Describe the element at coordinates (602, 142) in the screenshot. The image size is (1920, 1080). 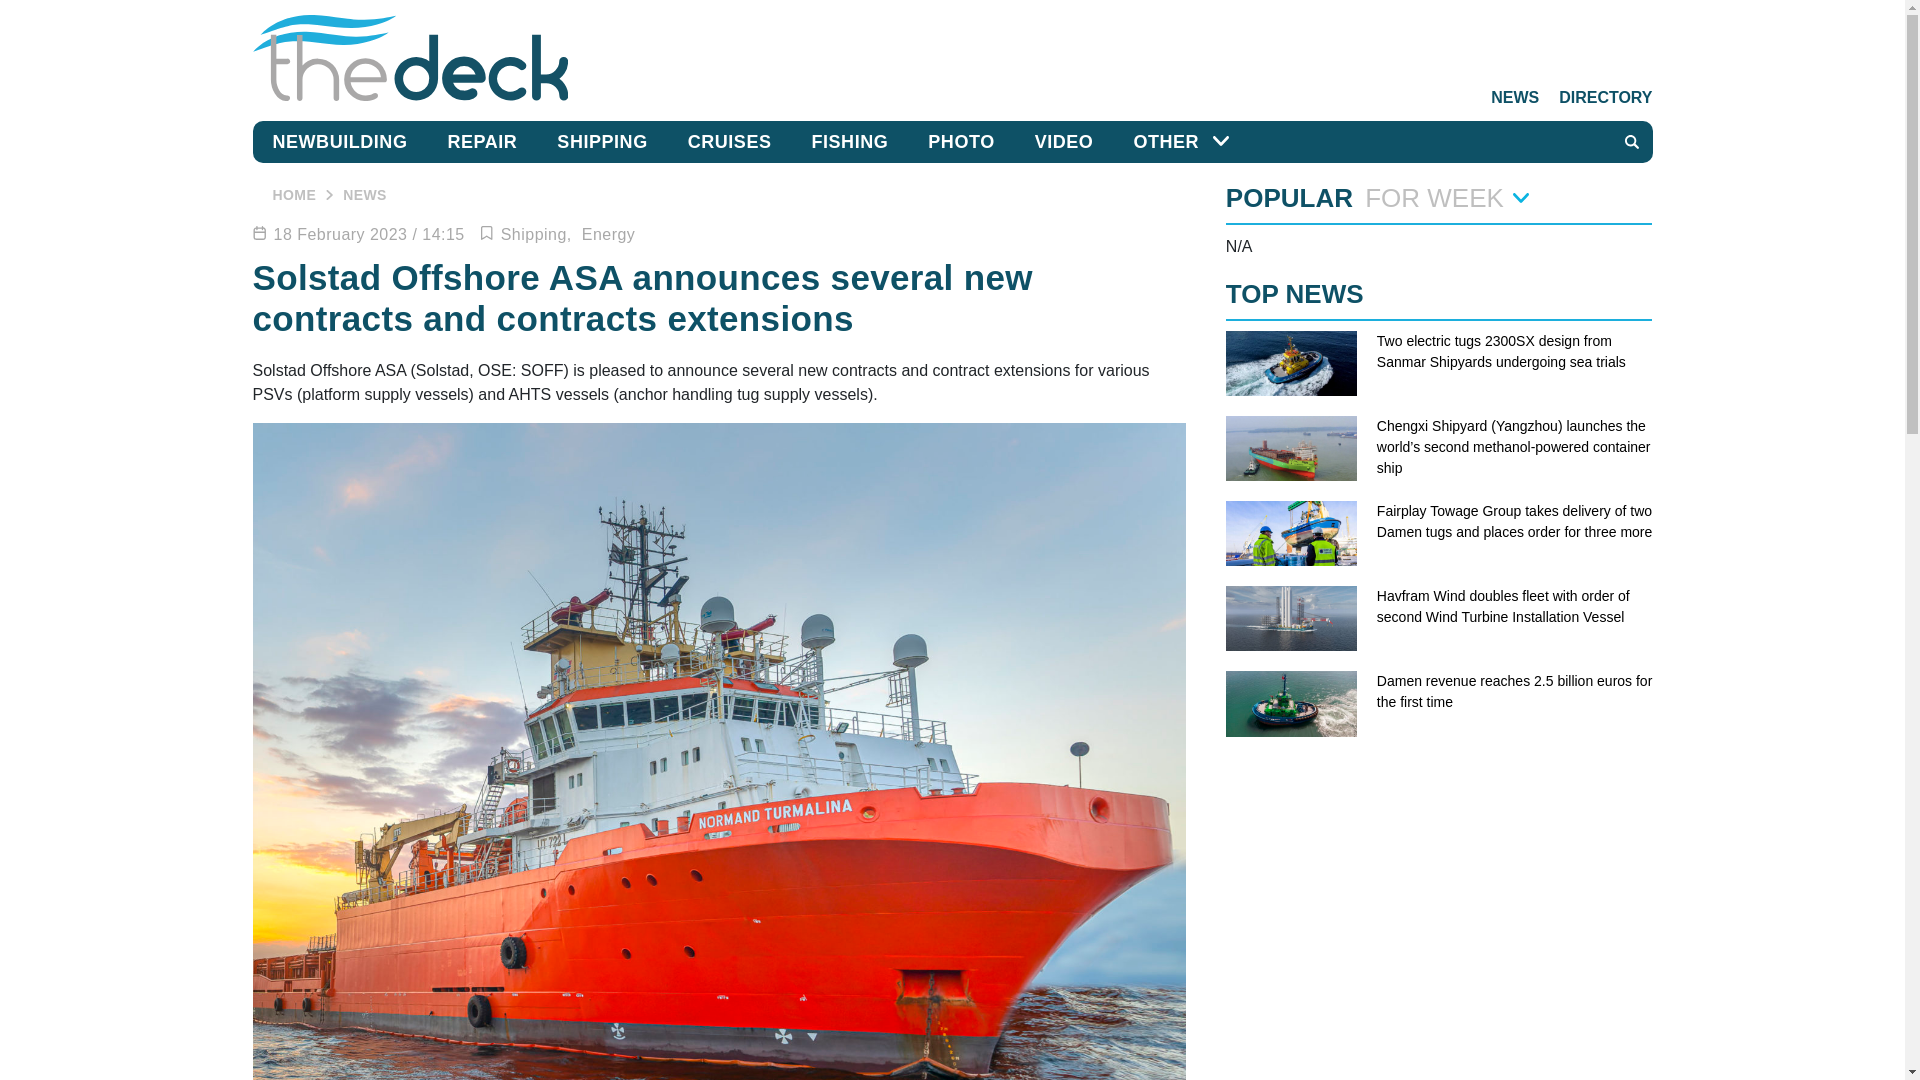
I see `SHIPPING` at that location.